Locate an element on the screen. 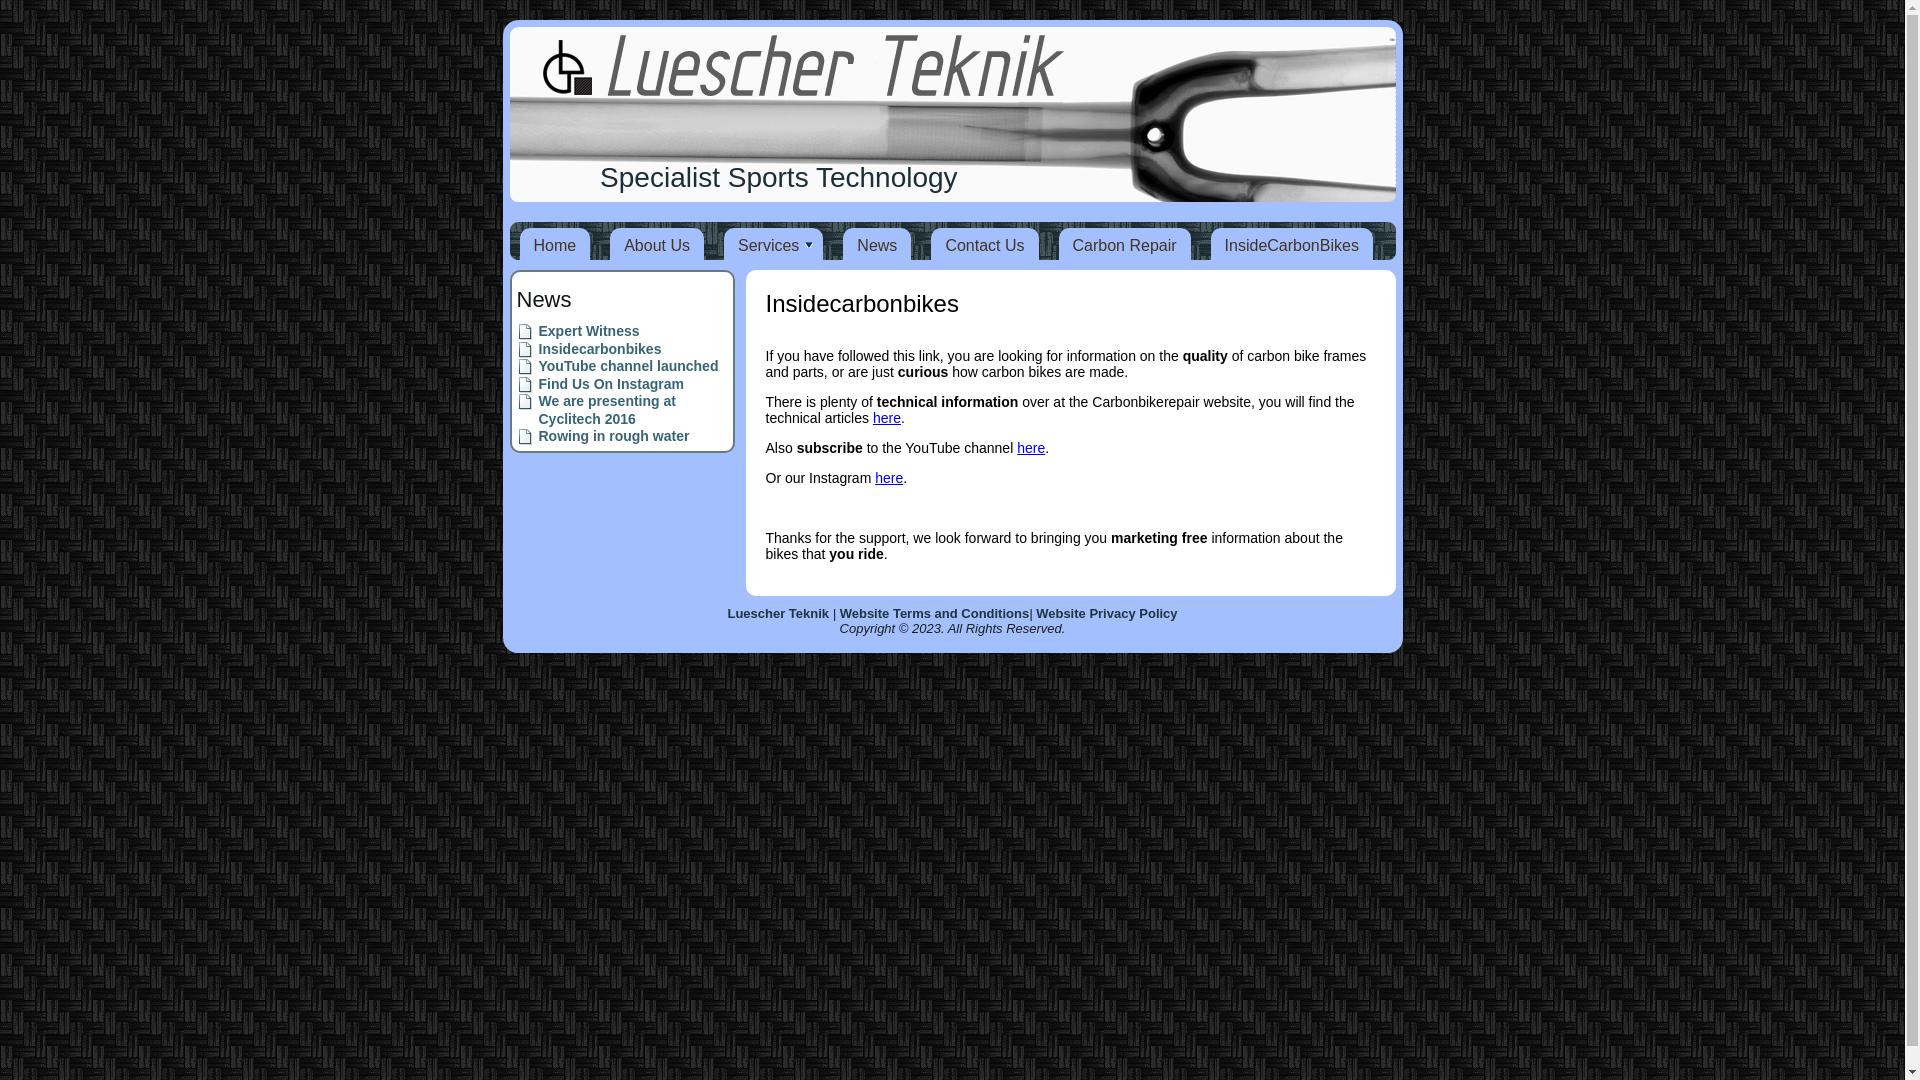  Website Privacy Policy is located at coordinates (1106, 614).